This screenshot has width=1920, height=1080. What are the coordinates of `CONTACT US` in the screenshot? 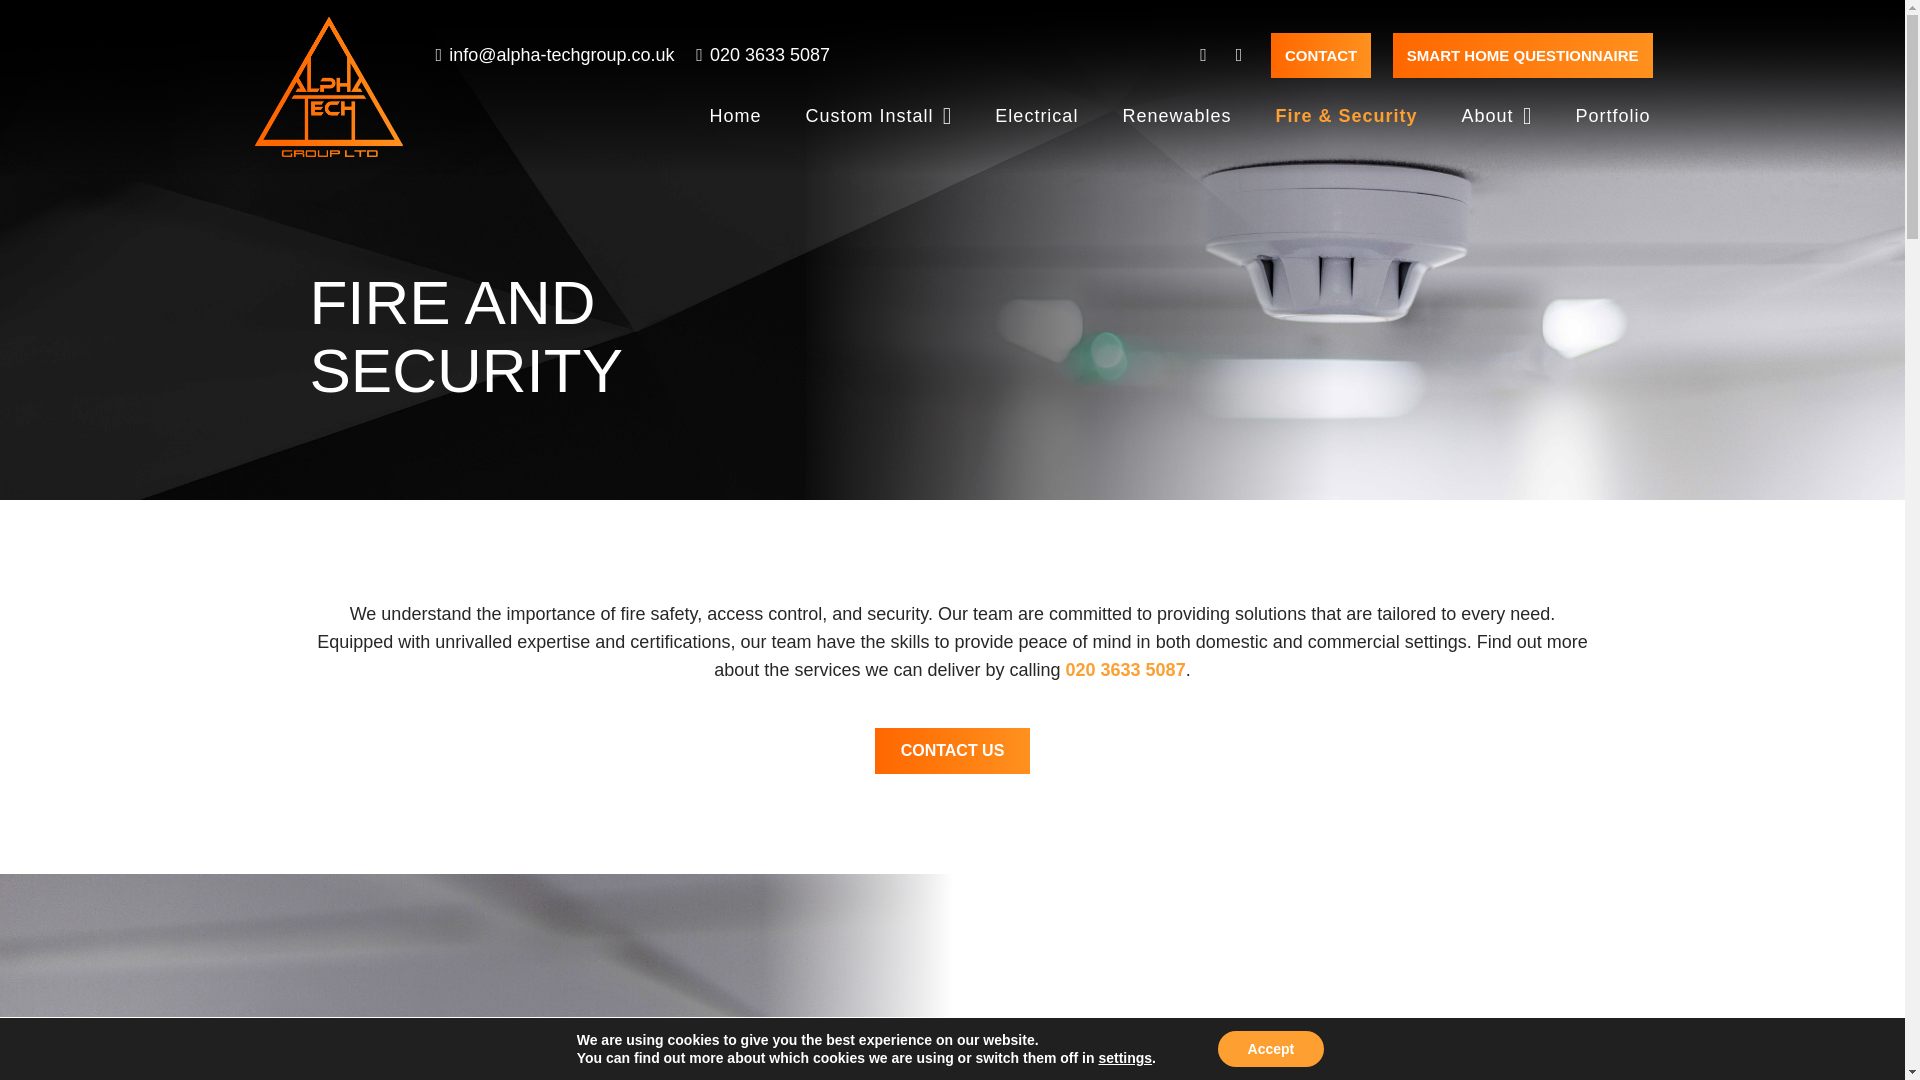 It's located at (953, 750).